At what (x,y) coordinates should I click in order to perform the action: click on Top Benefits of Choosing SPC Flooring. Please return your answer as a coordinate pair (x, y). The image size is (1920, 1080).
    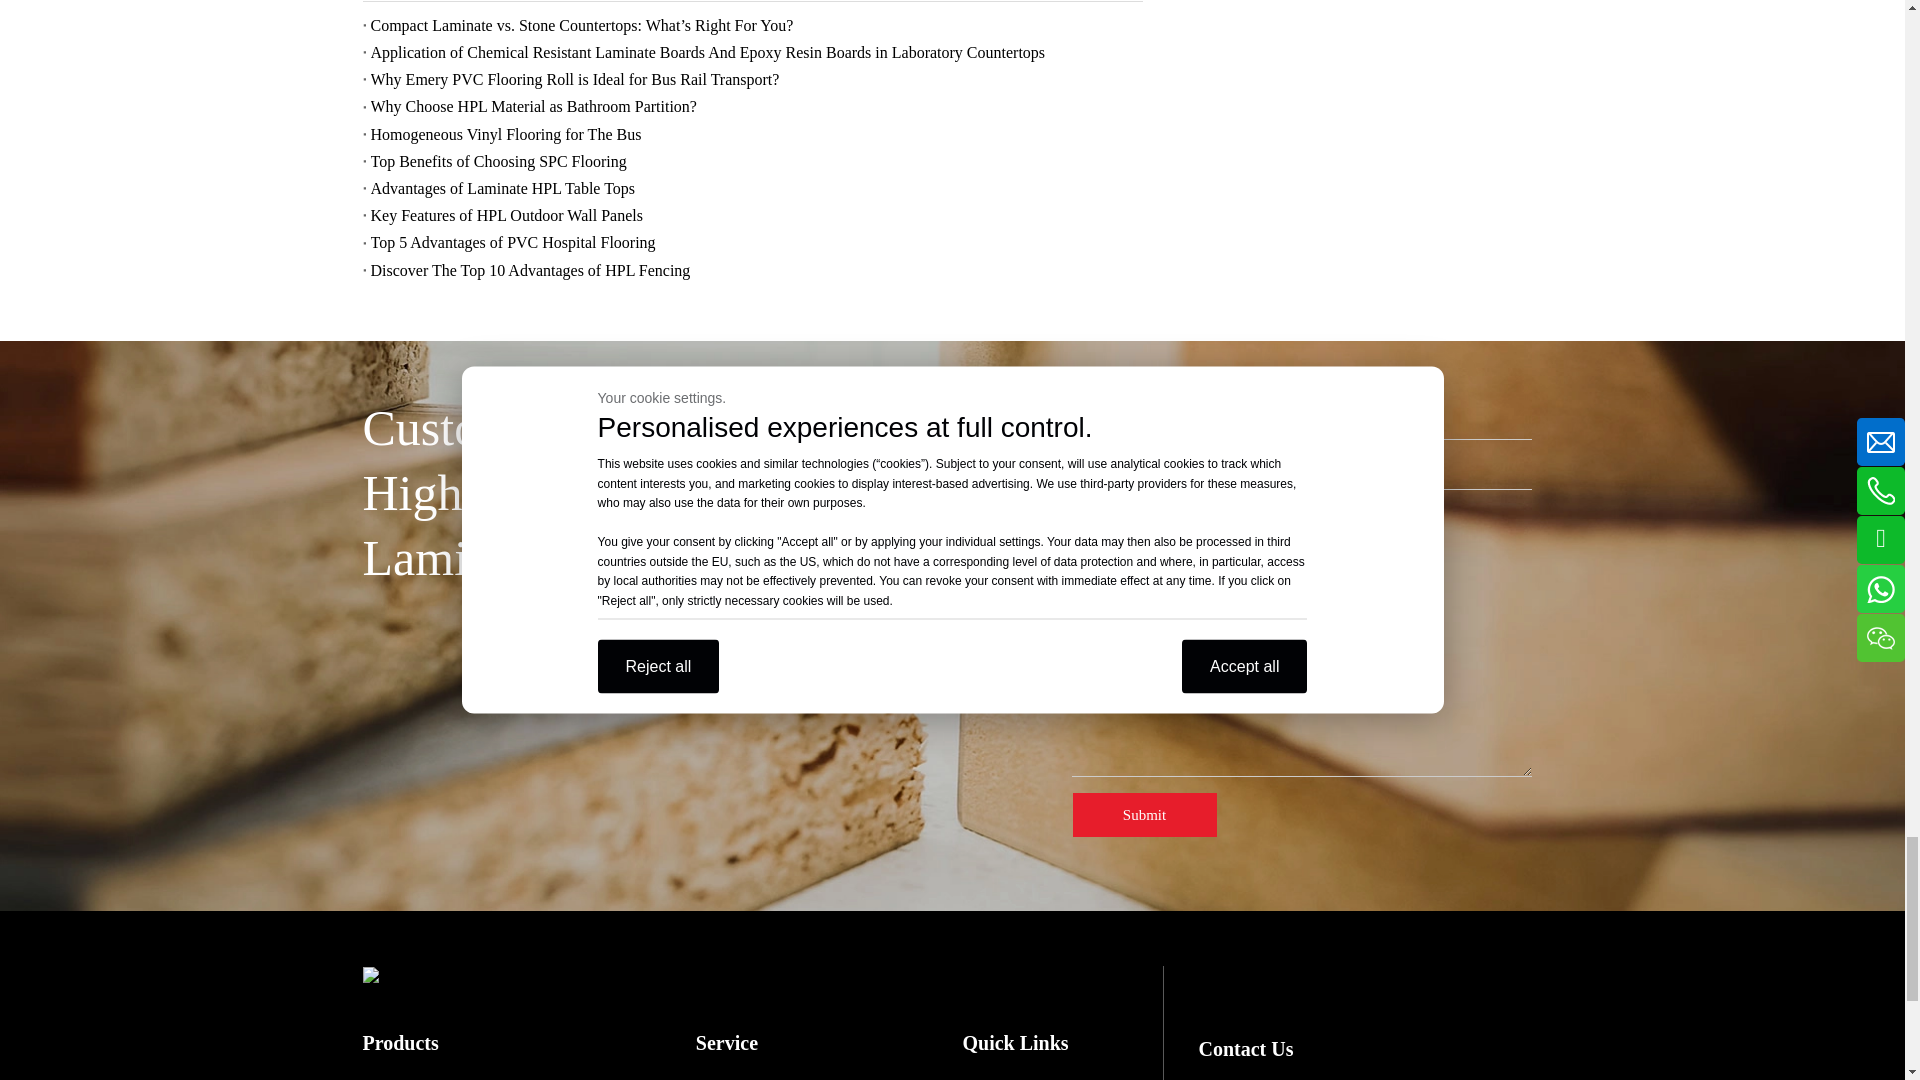
    Looking at the image, I should click on (752, 160).